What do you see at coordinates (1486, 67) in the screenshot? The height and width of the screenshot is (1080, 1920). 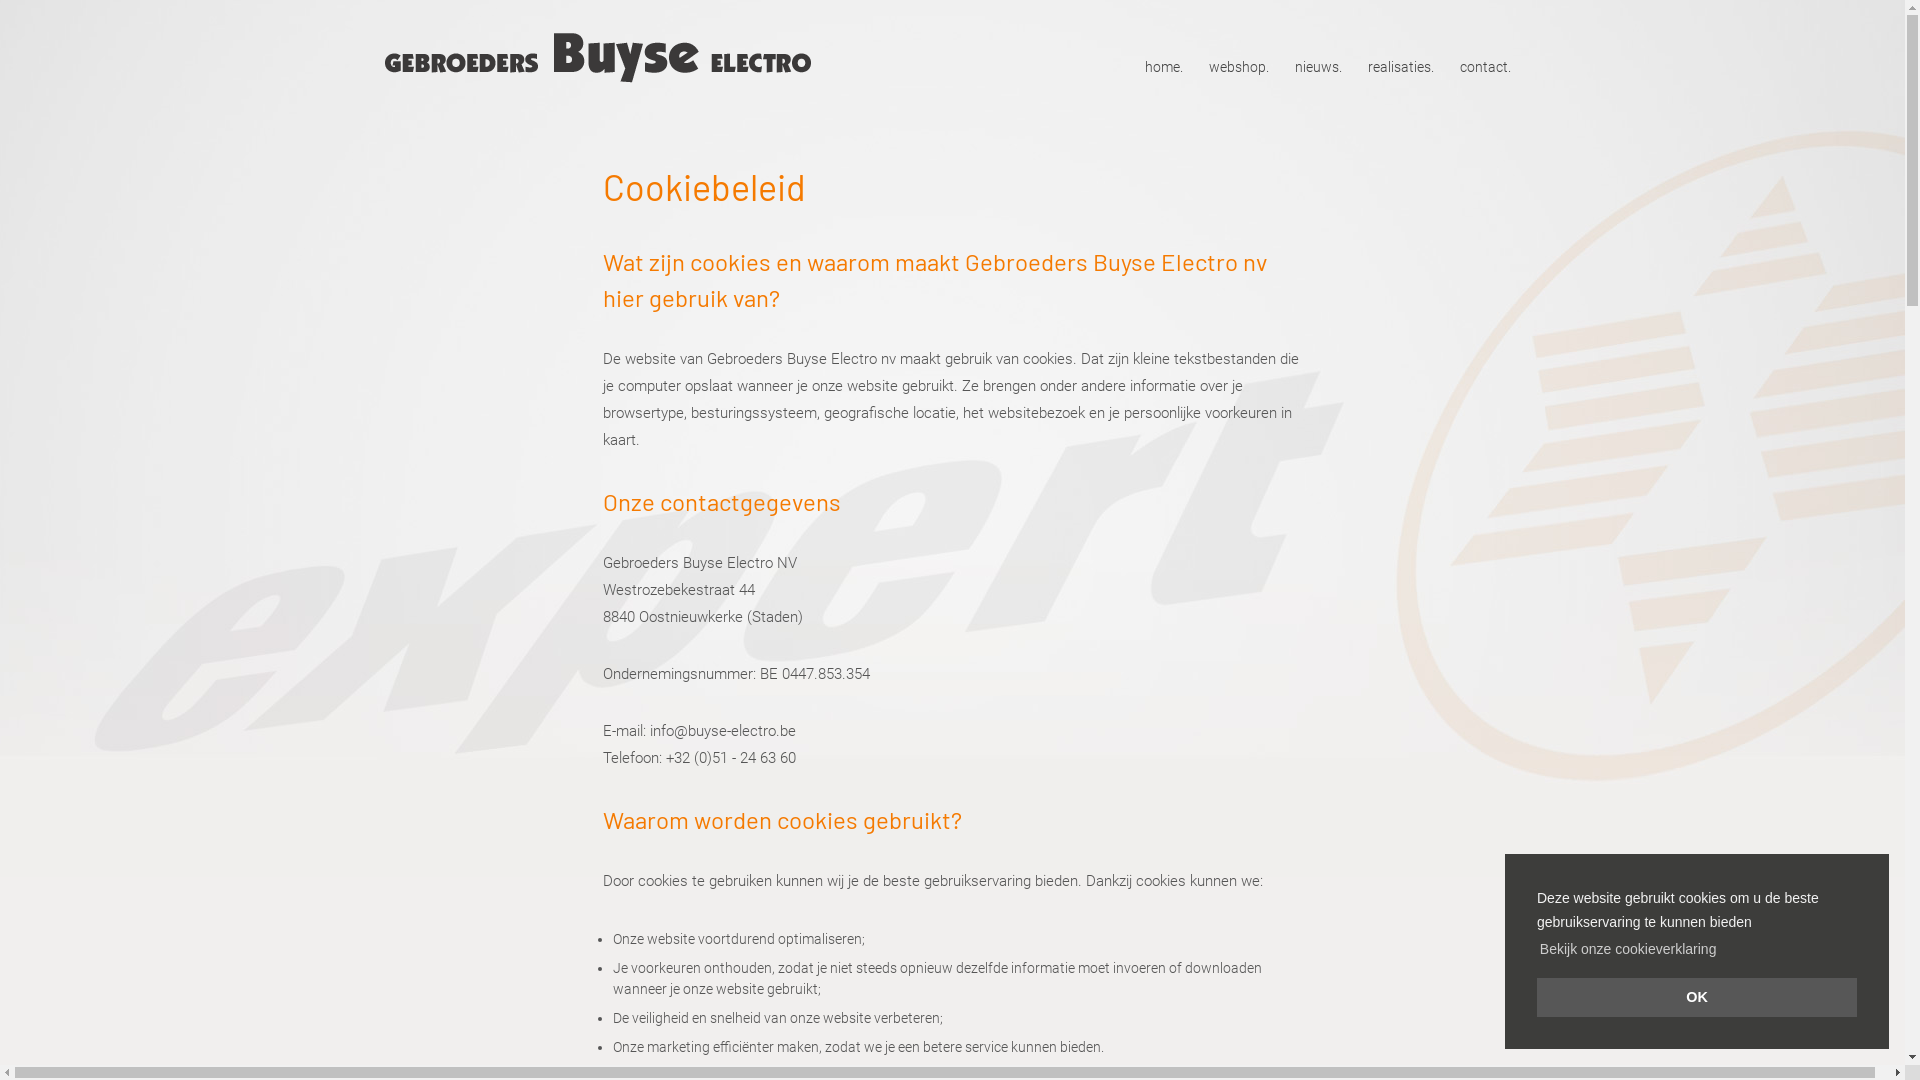 I see `contact.` at bounding box center [1486, 67].